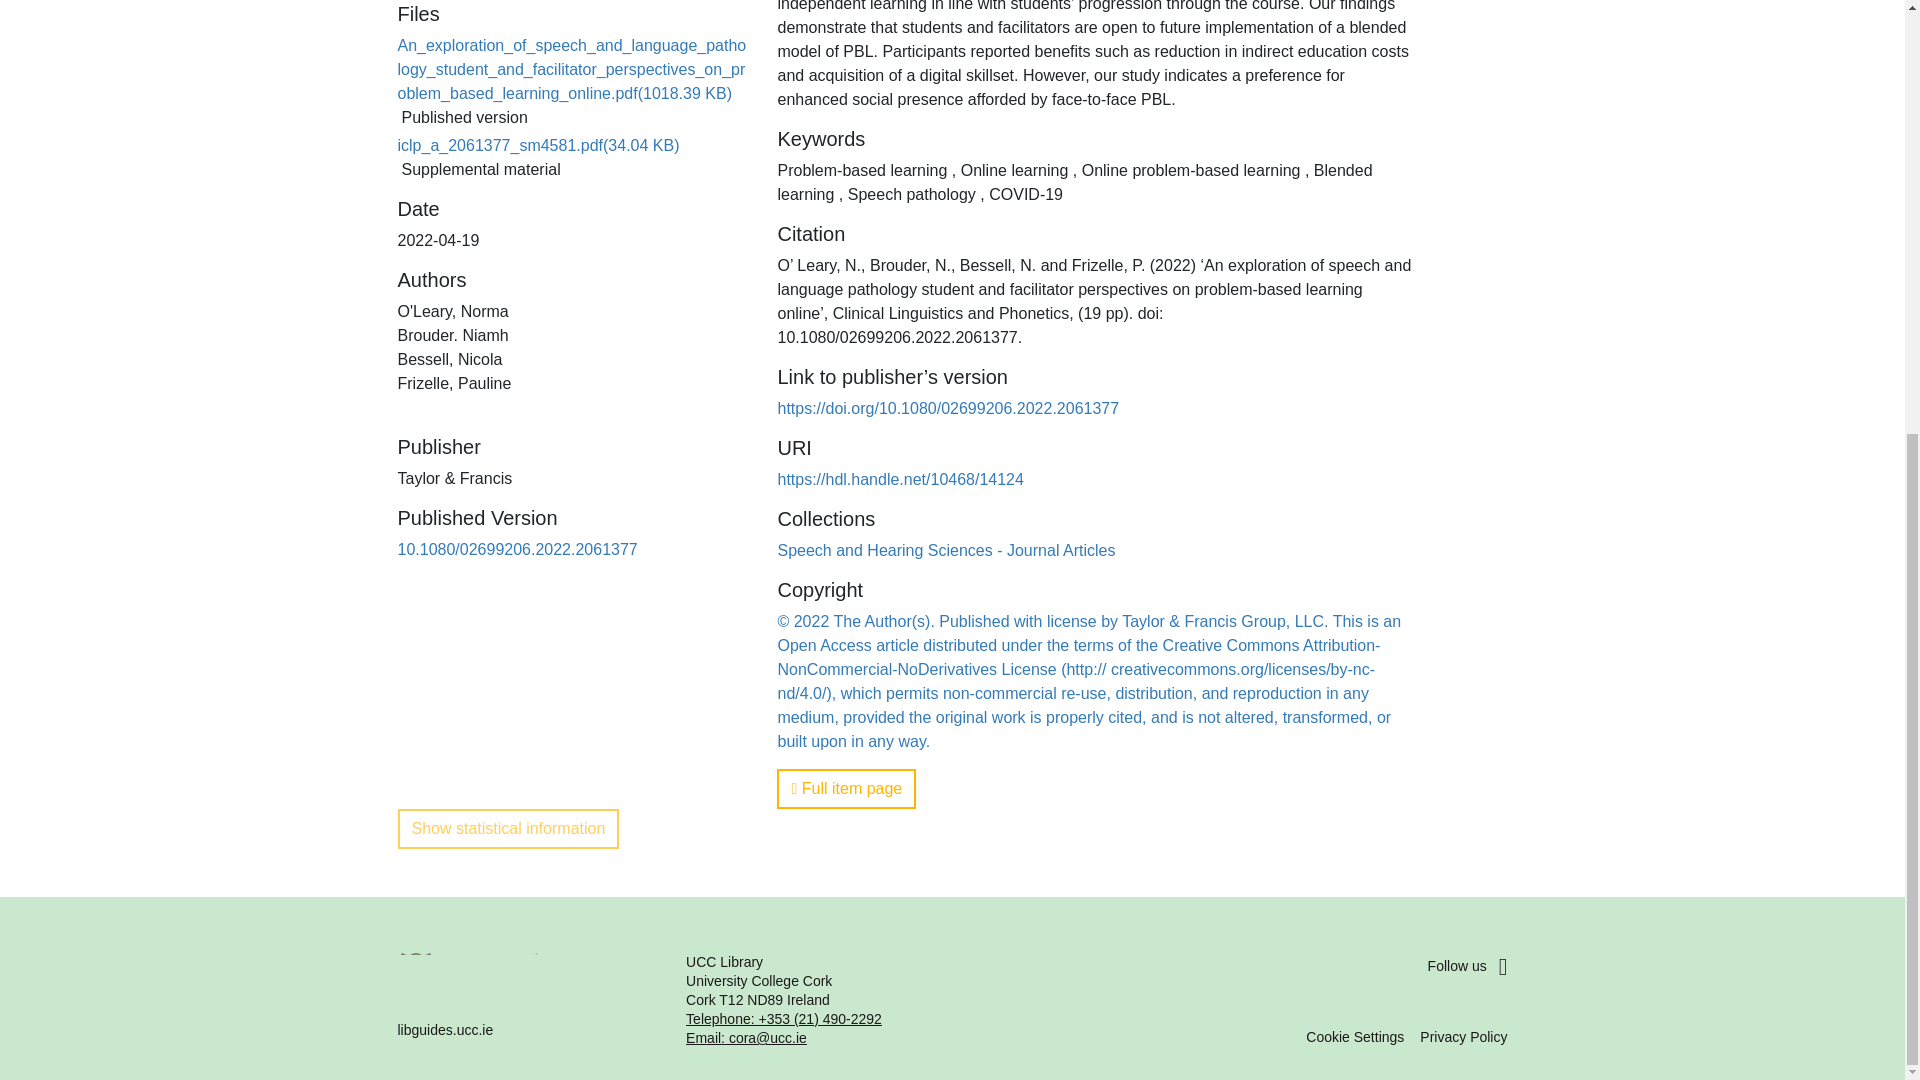 This screenshot has height=1080, width=1920. I want to click on Speech and Hearing Sciences - Journal Articles, so click(946, 550).